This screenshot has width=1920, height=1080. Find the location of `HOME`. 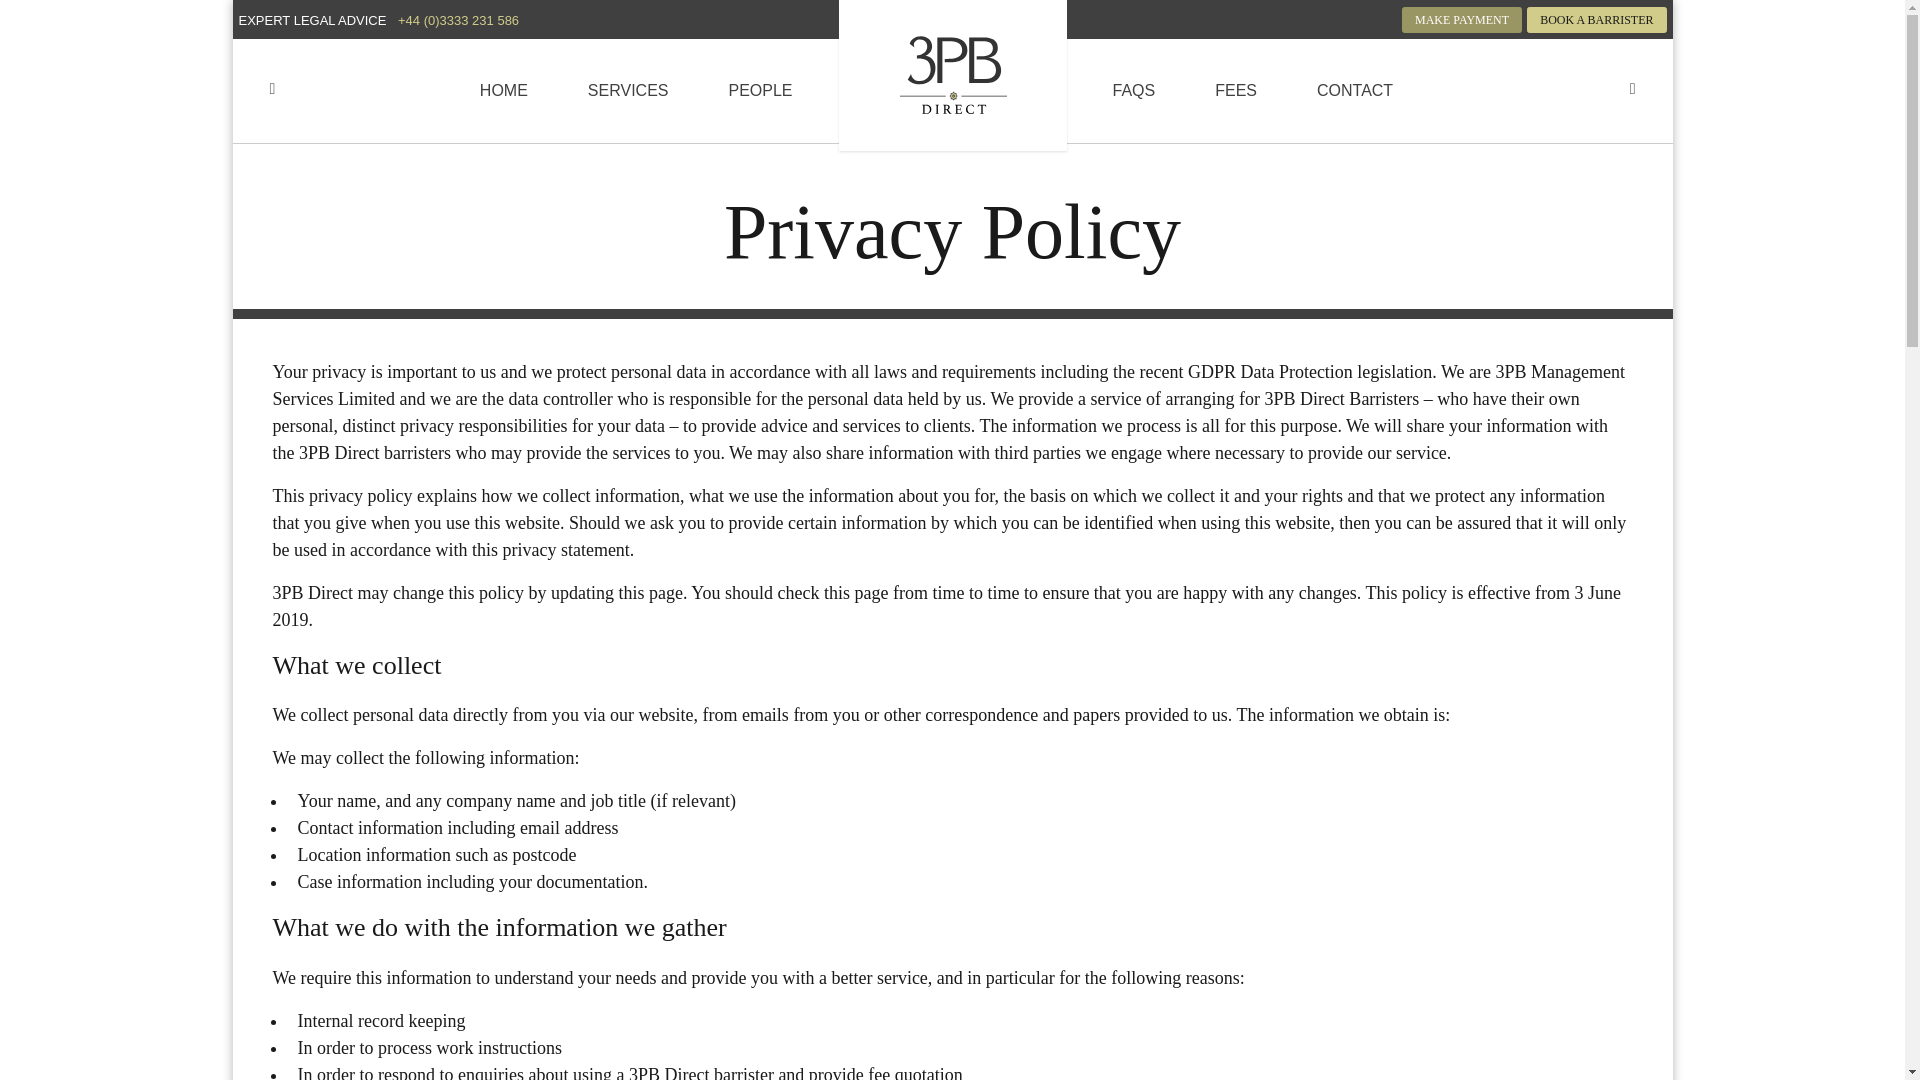

HOME is located at coordinates (504, 90).